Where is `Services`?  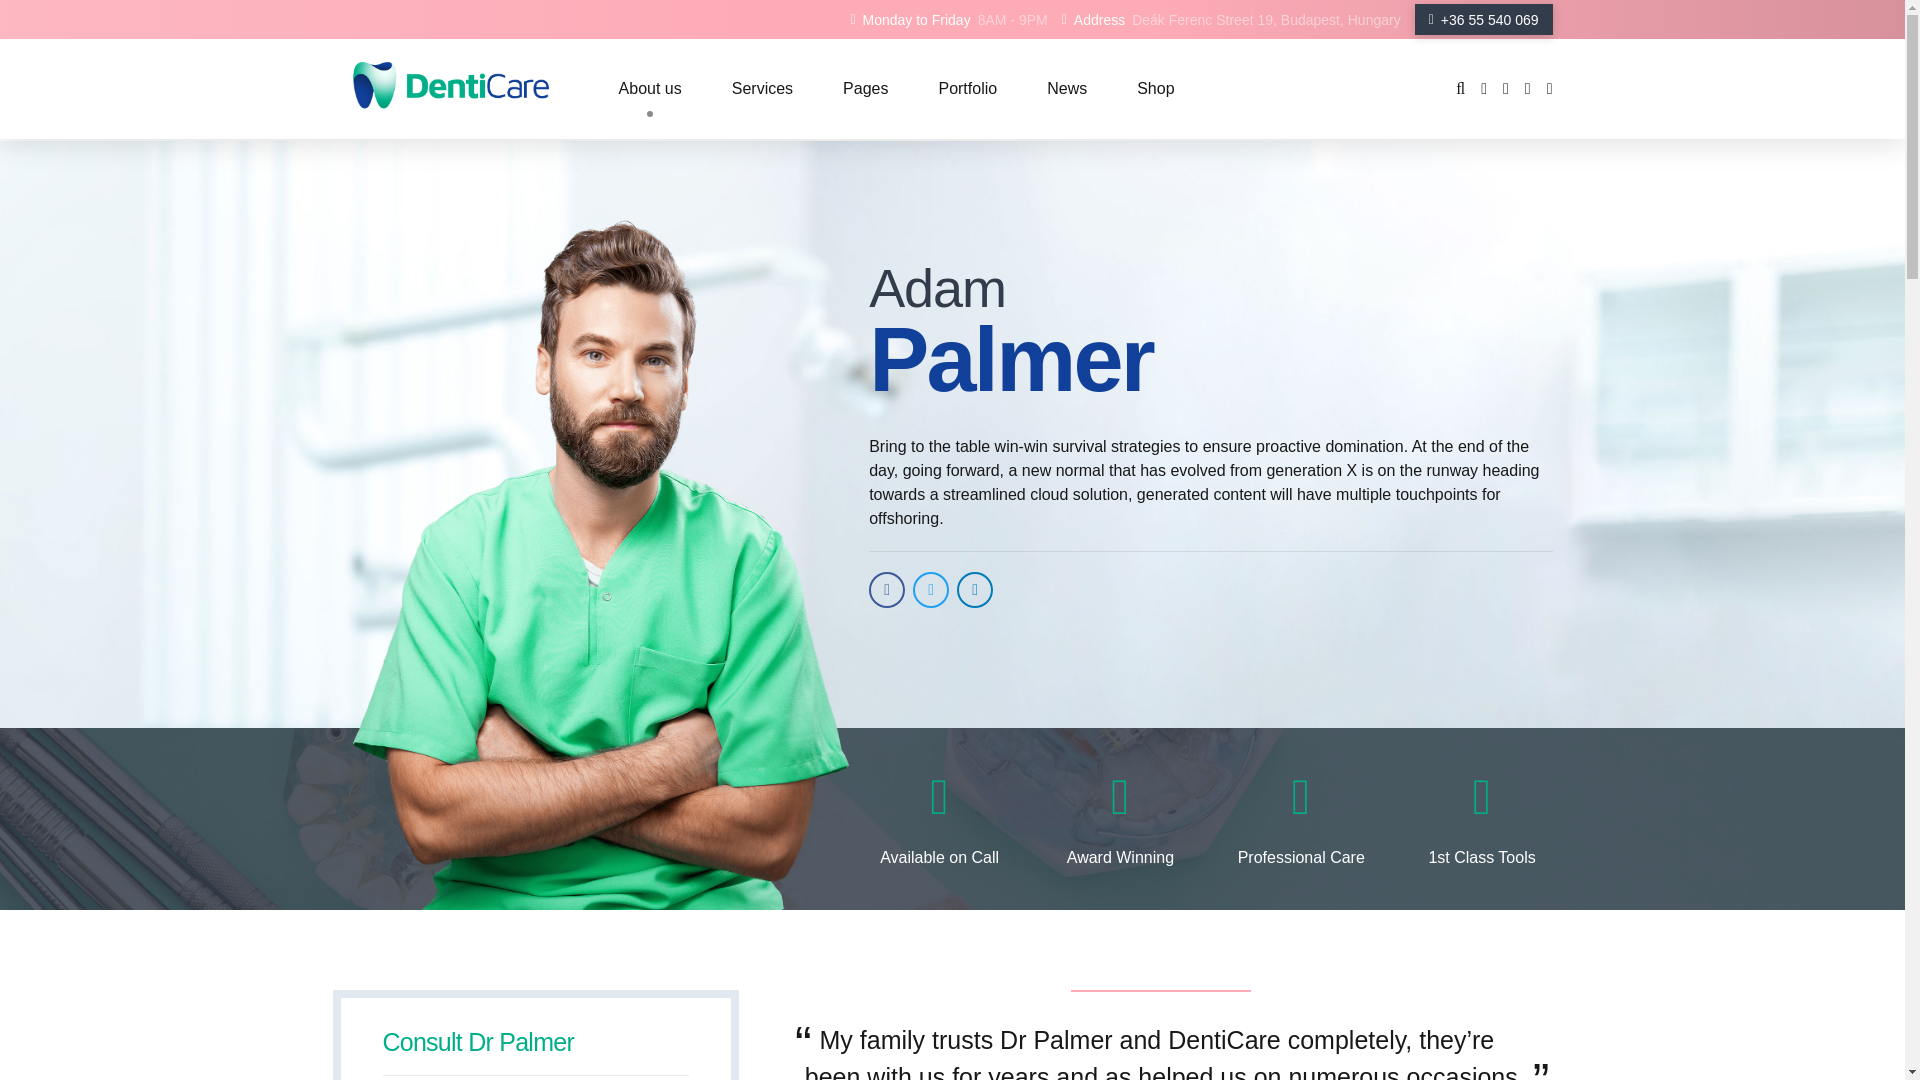
Services is located at coordinates (762, 88).